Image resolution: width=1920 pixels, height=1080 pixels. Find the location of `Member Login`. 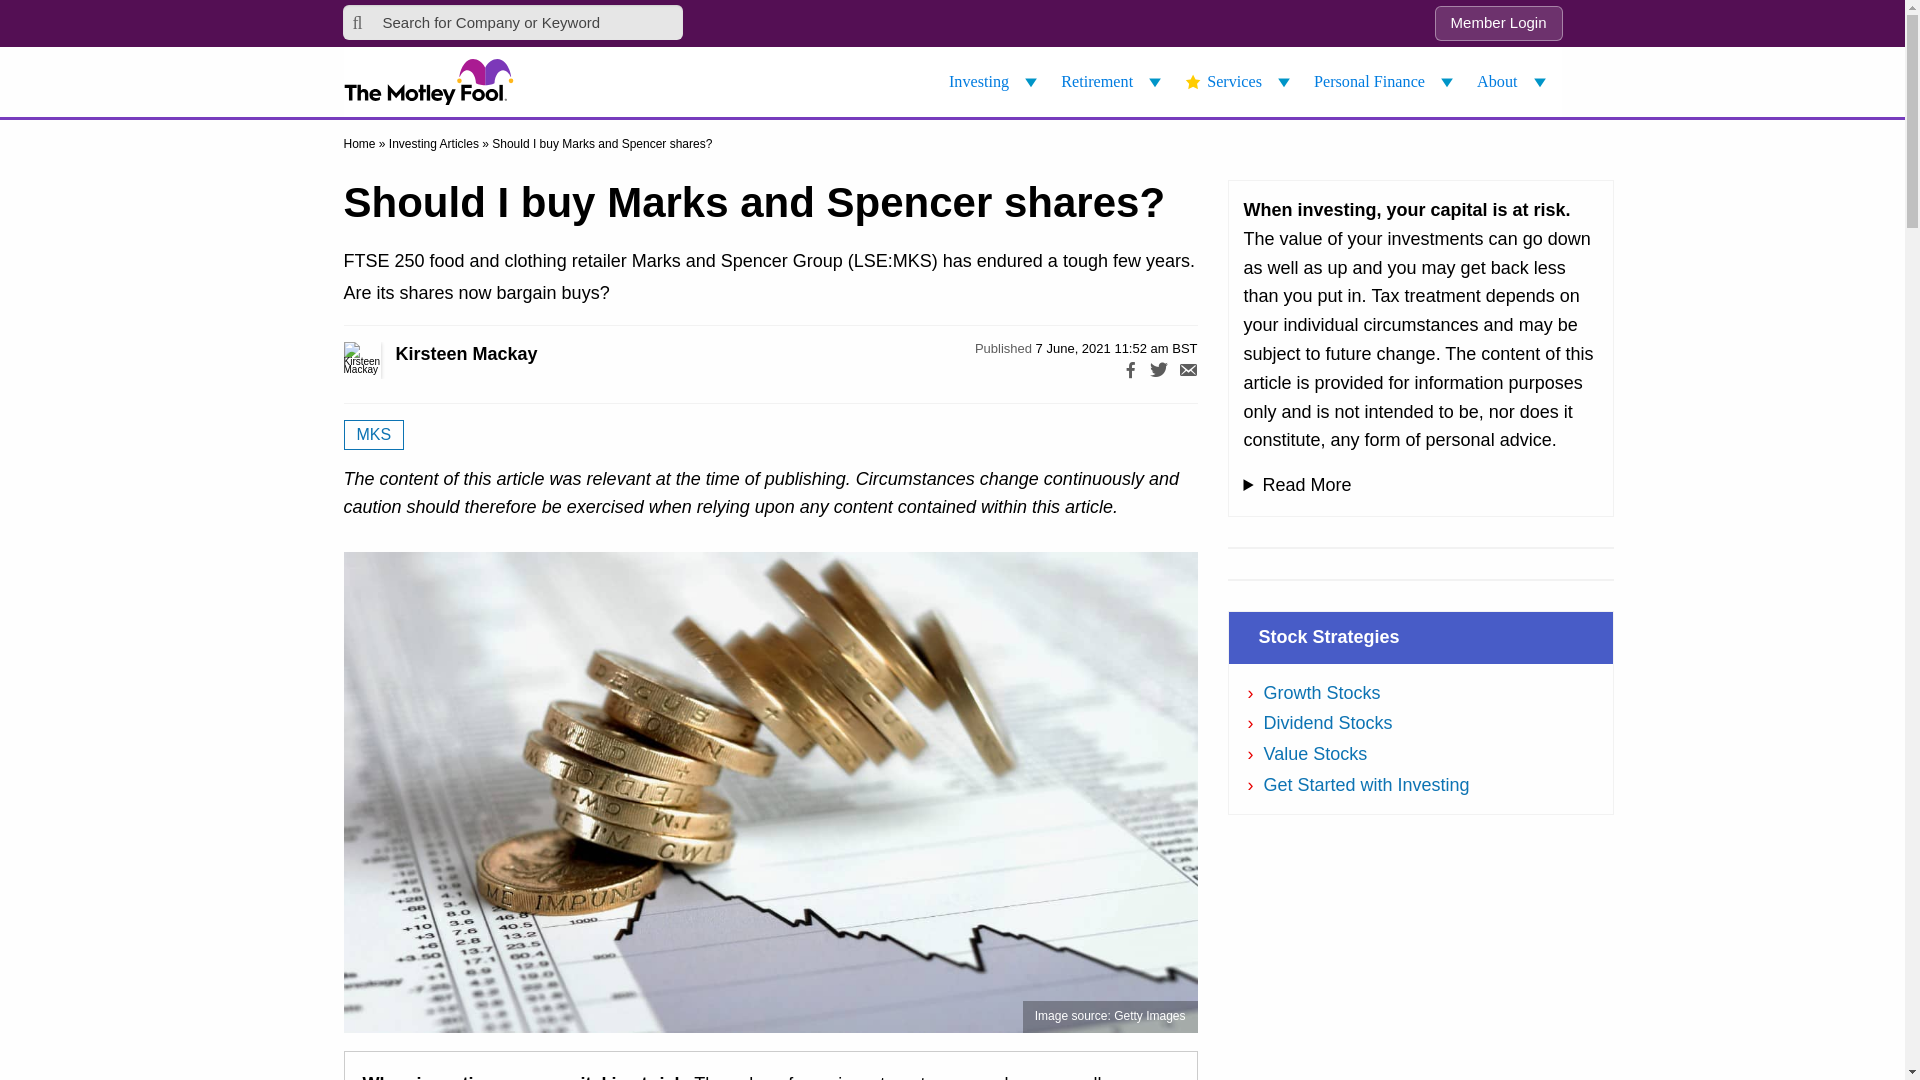

Member Login is located at coordinates (1498, 24).